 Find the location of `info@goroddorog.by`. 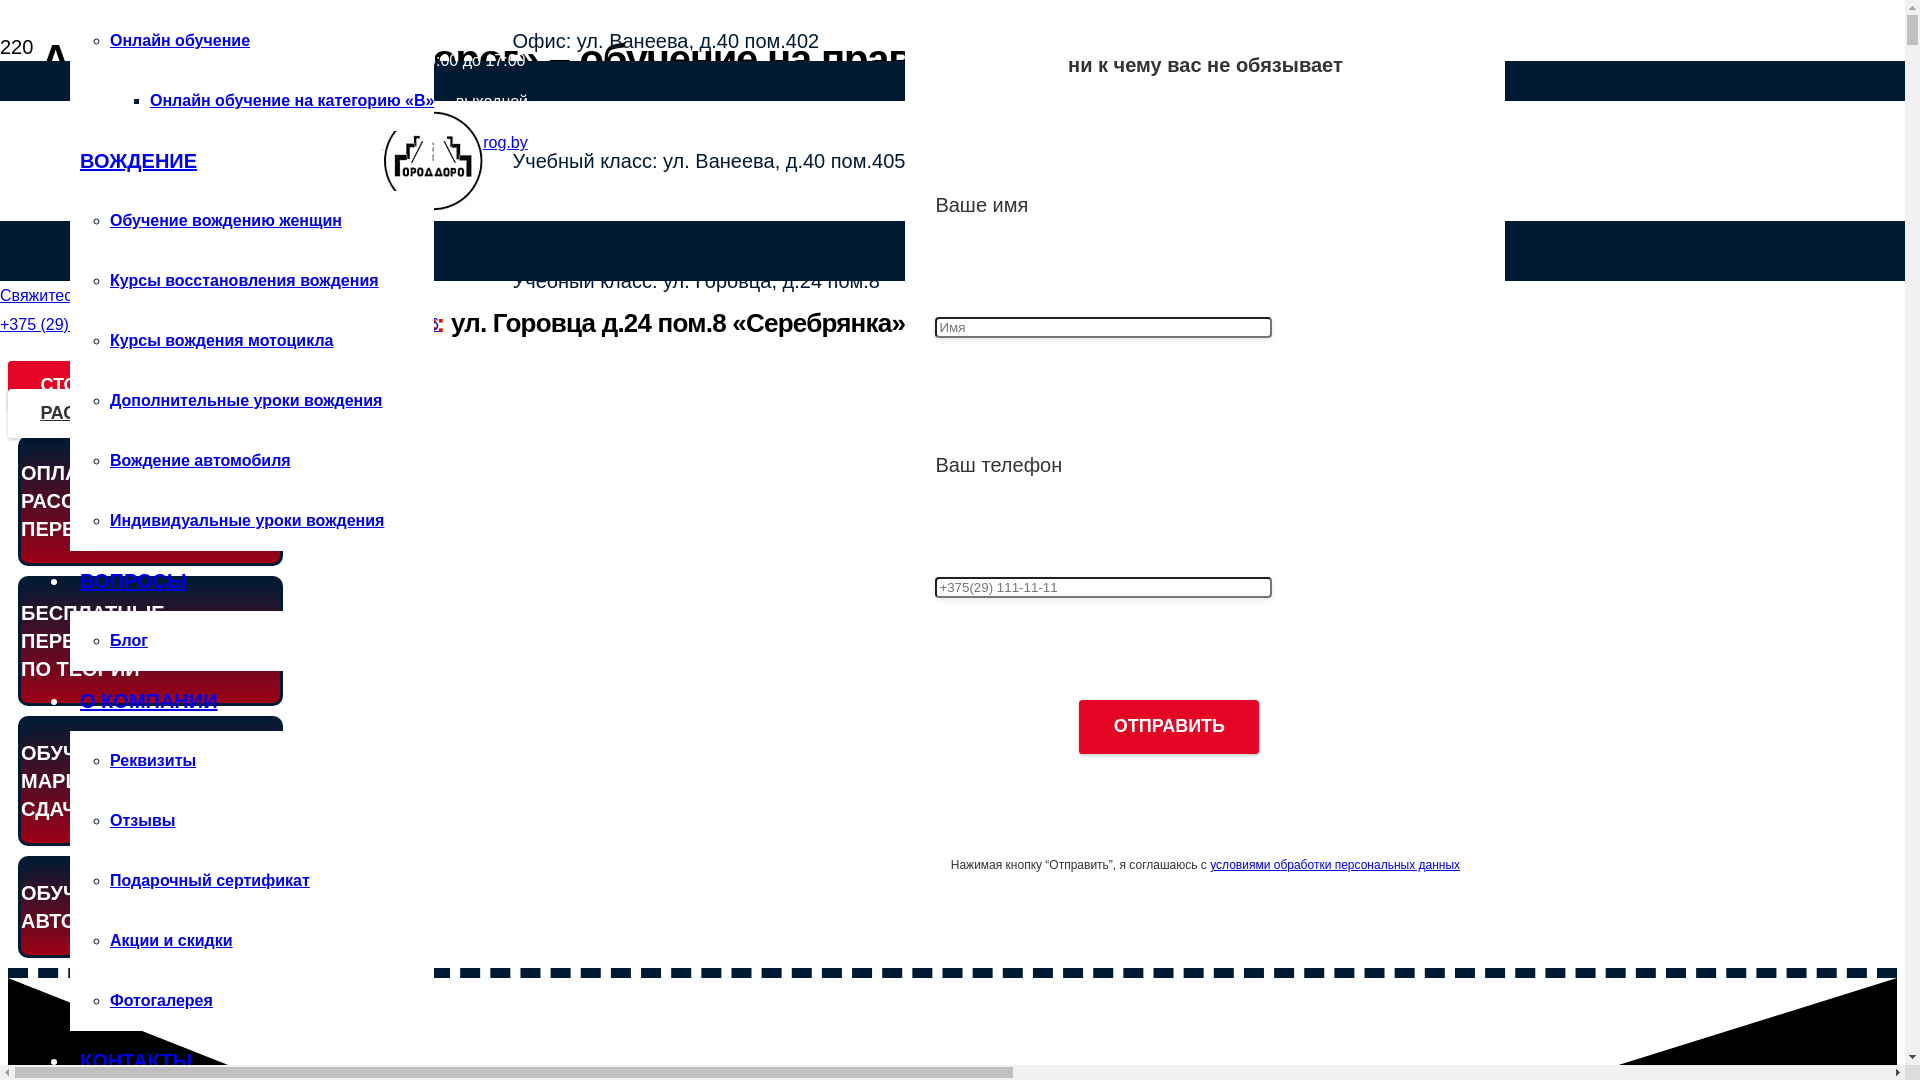

info@goroddorog.by is located at coordinates (454, 142).